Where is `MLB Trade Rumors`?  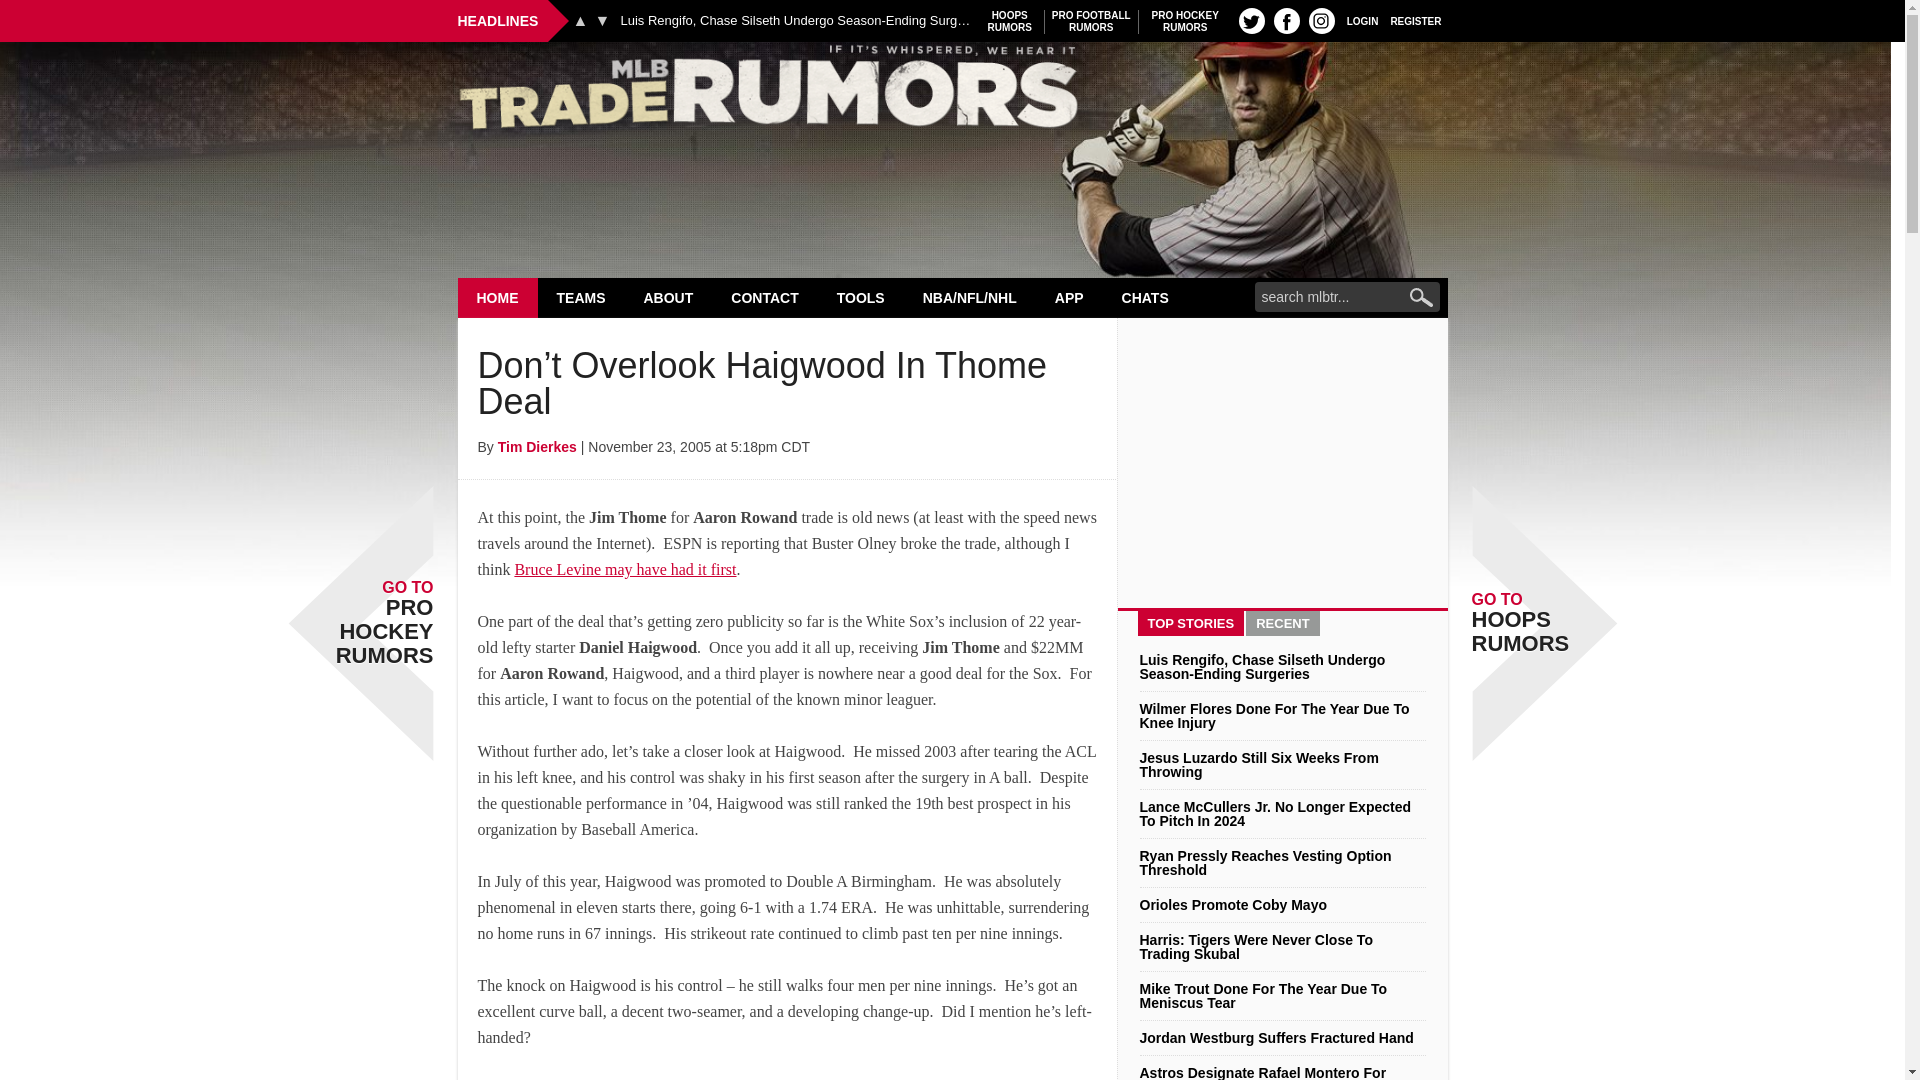 MLB Trade Rumors is located at coordinates (952, 92).